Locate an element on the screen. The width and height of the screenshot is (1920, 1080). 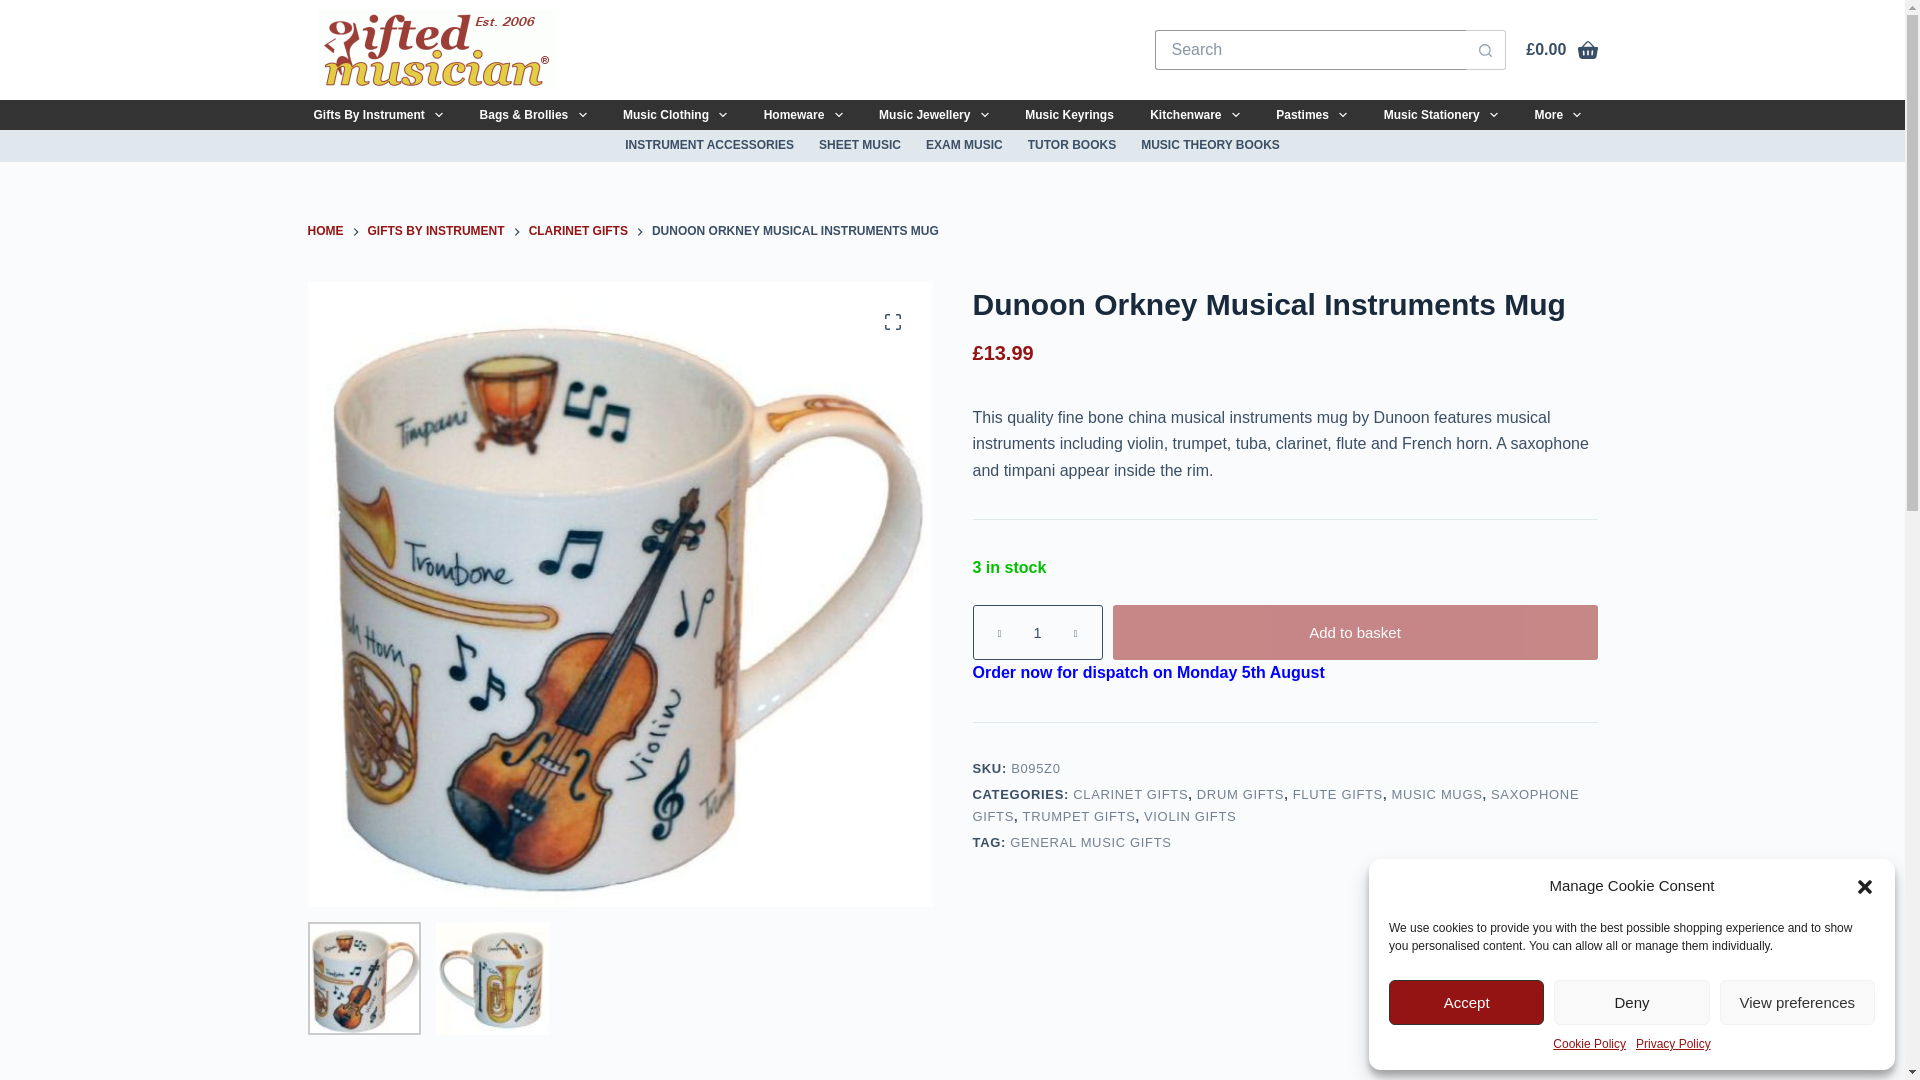
Cookie Policy is located at coordinates (1590, 1044).